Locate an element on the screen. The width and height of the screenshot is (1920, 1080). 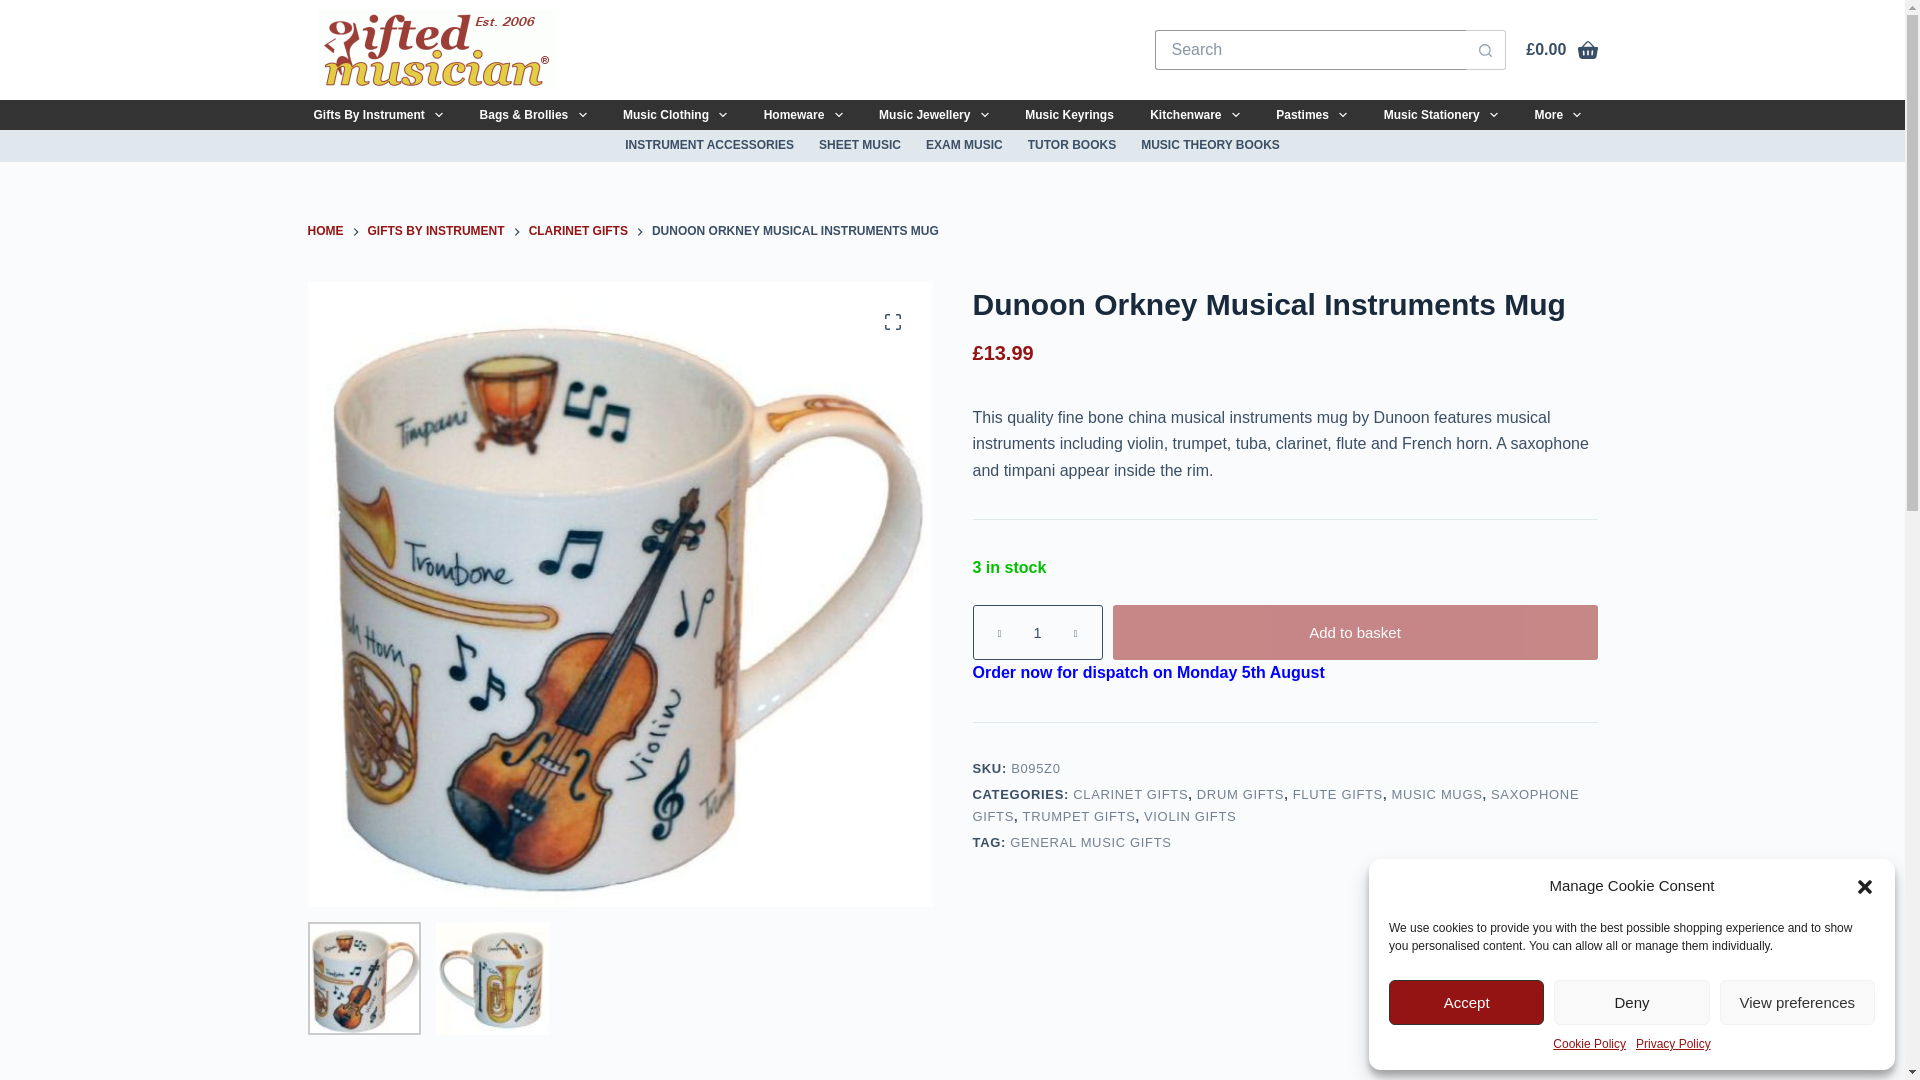
Cookie Policy is located at coordinates (1590, 1044).